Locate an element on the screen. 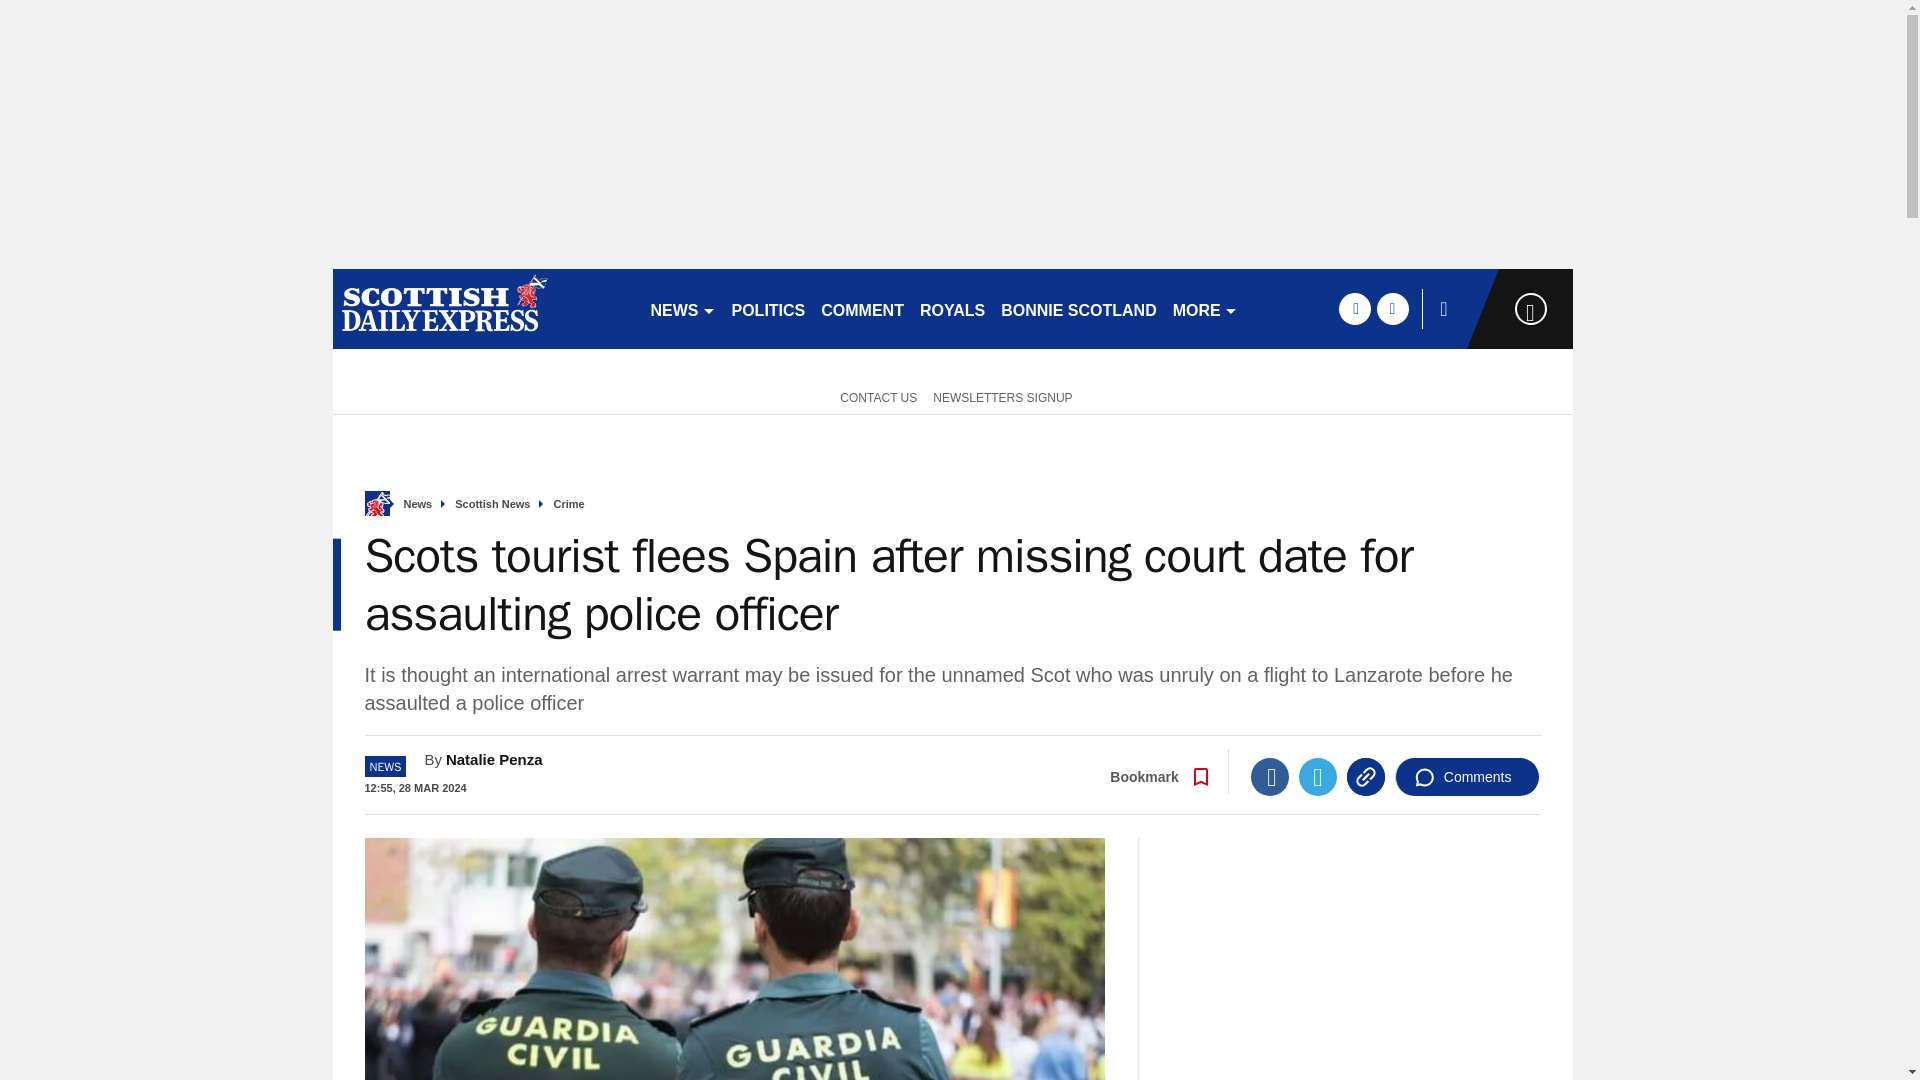 This screenshot has height=1080, width=1920. facebook is located at coordinates (1354, 308).